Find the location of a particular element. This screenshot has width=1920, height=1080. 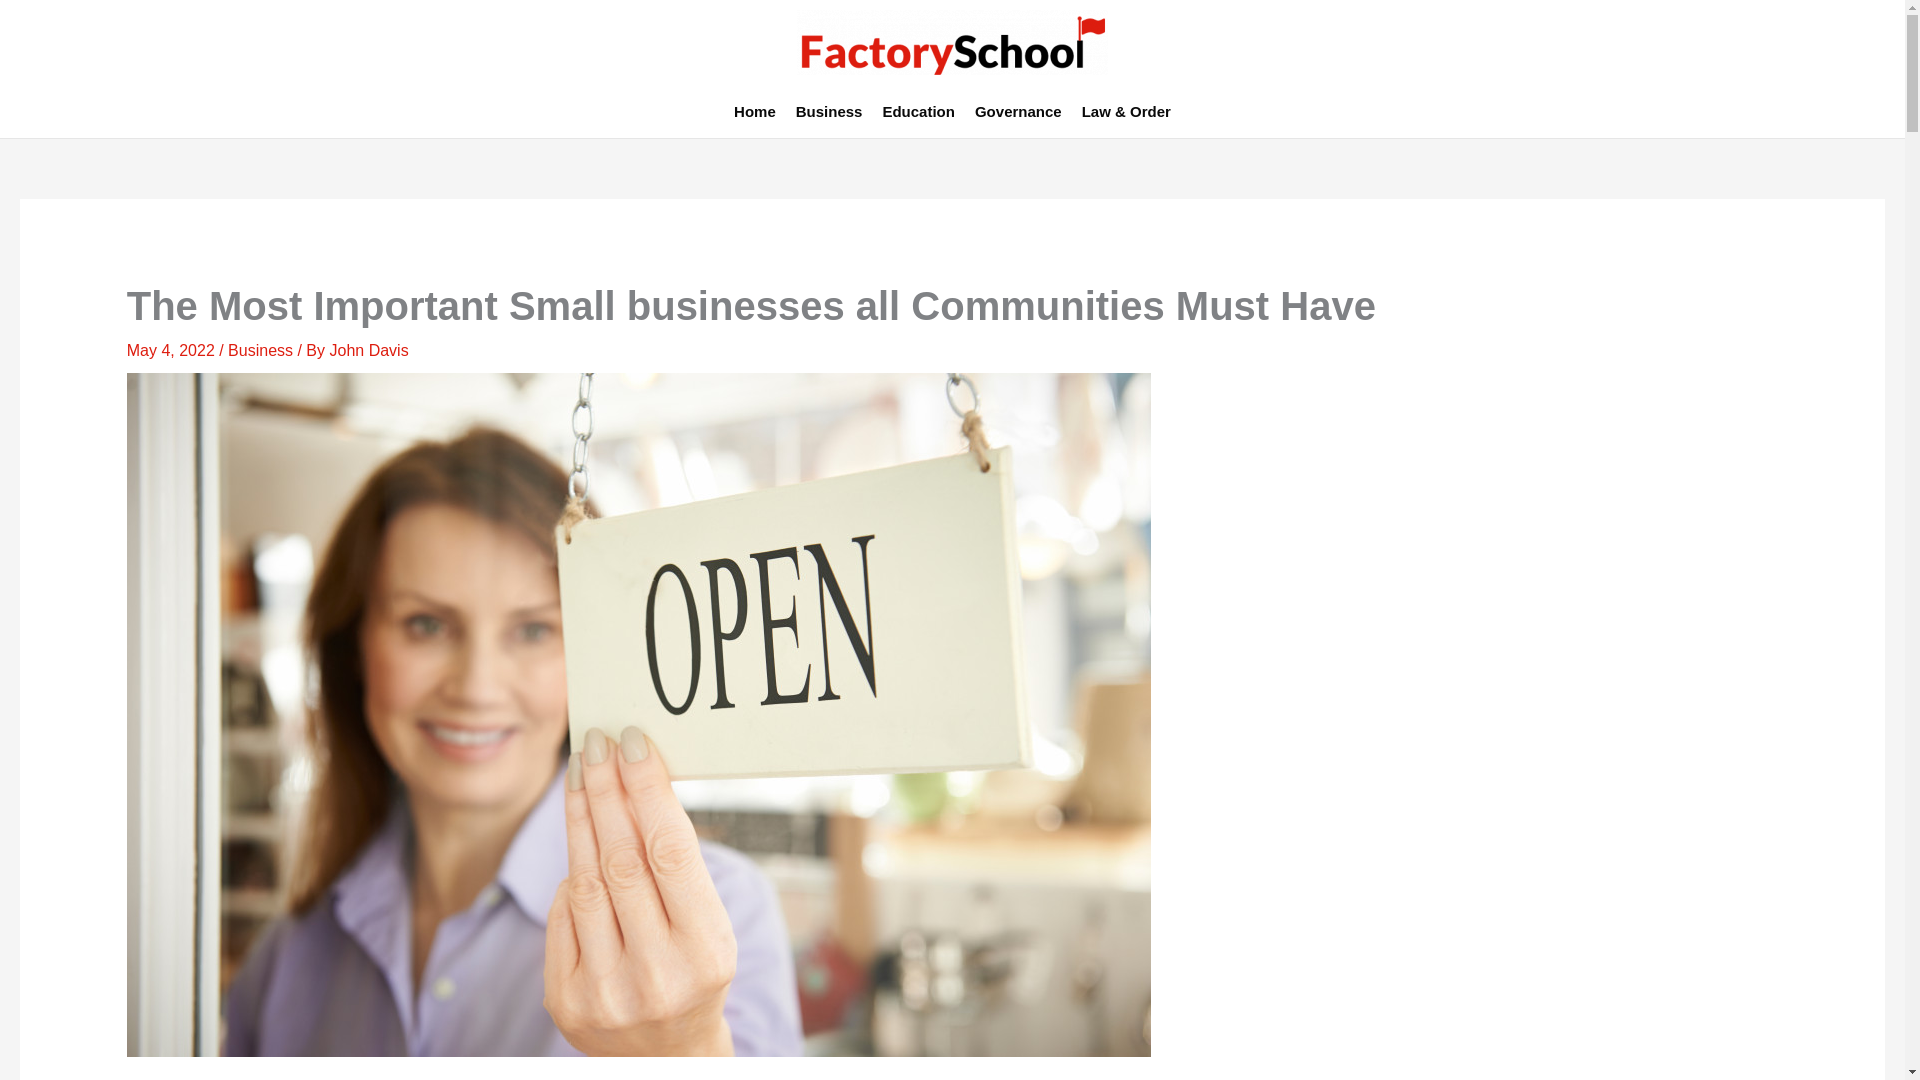

Business is located at coordinates (260, 350).